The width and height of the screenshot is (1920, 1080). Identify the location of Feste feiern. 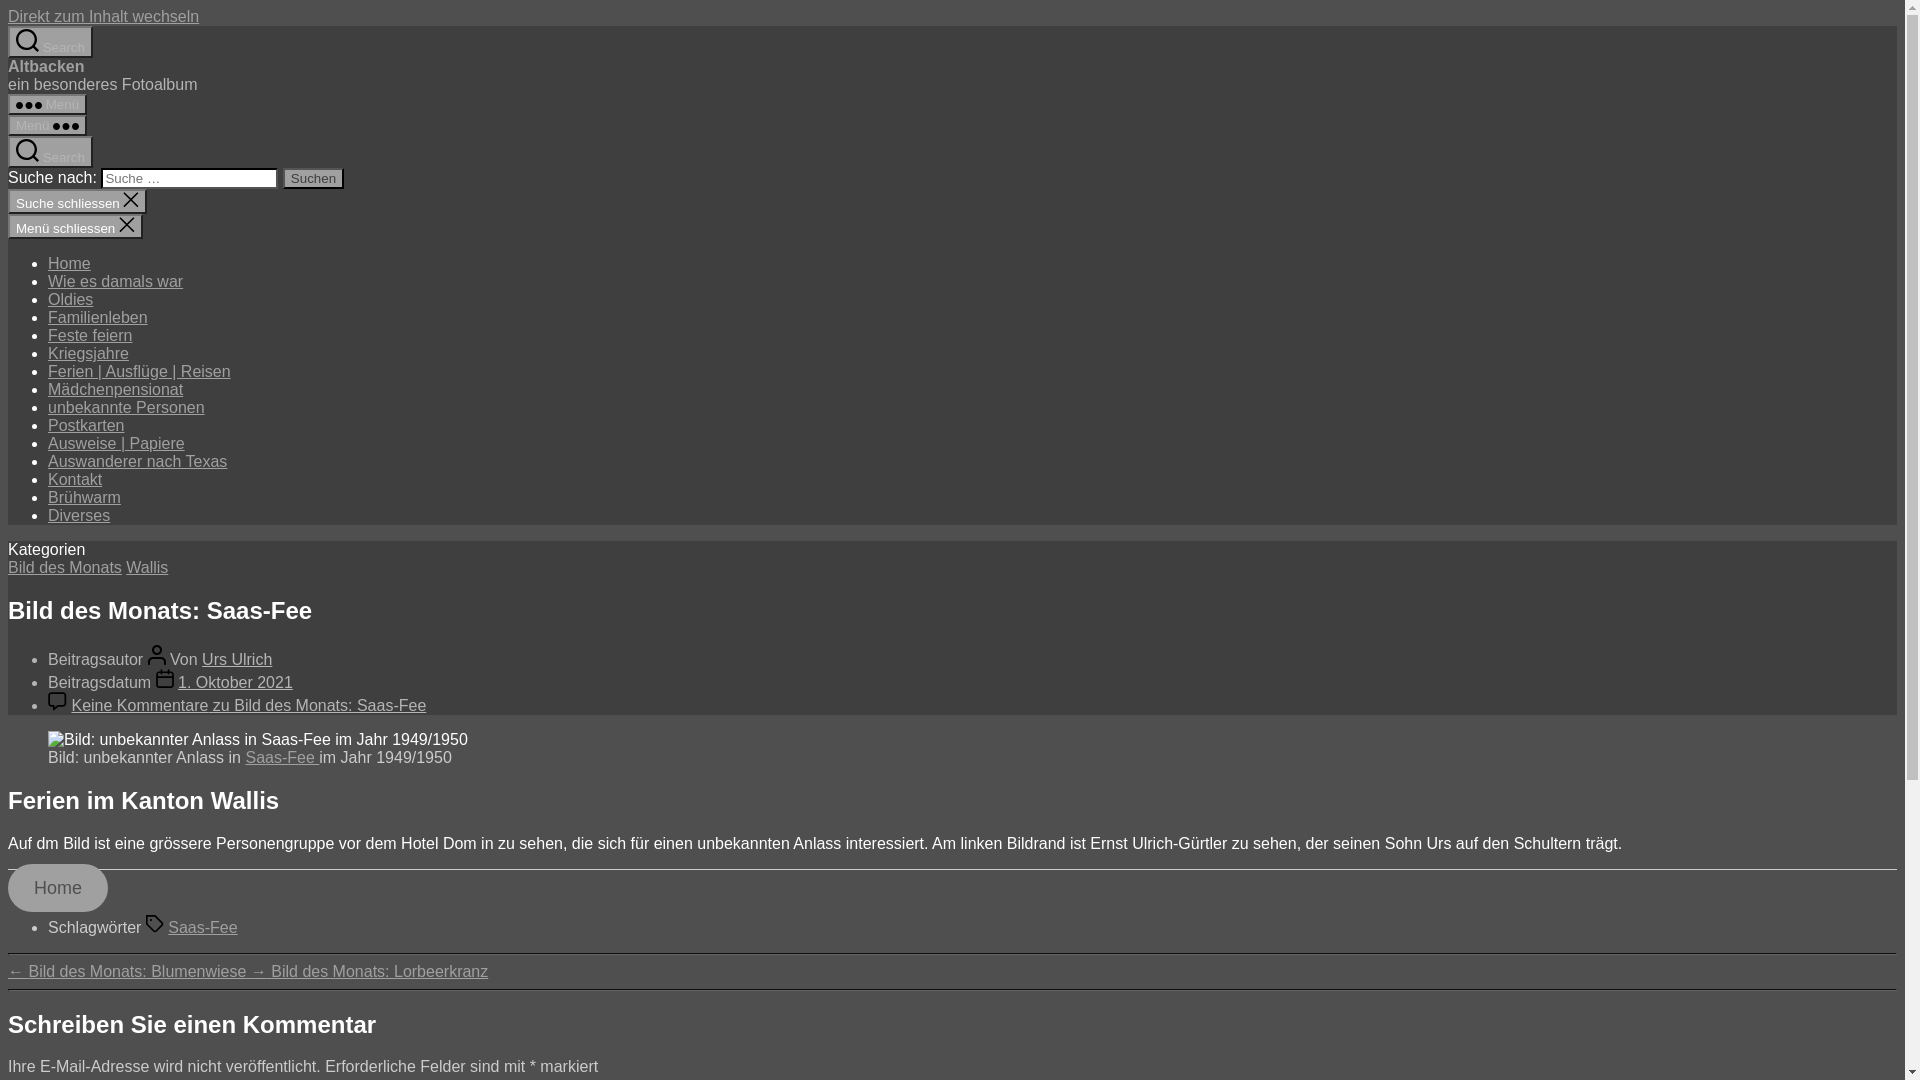
(90, 336).